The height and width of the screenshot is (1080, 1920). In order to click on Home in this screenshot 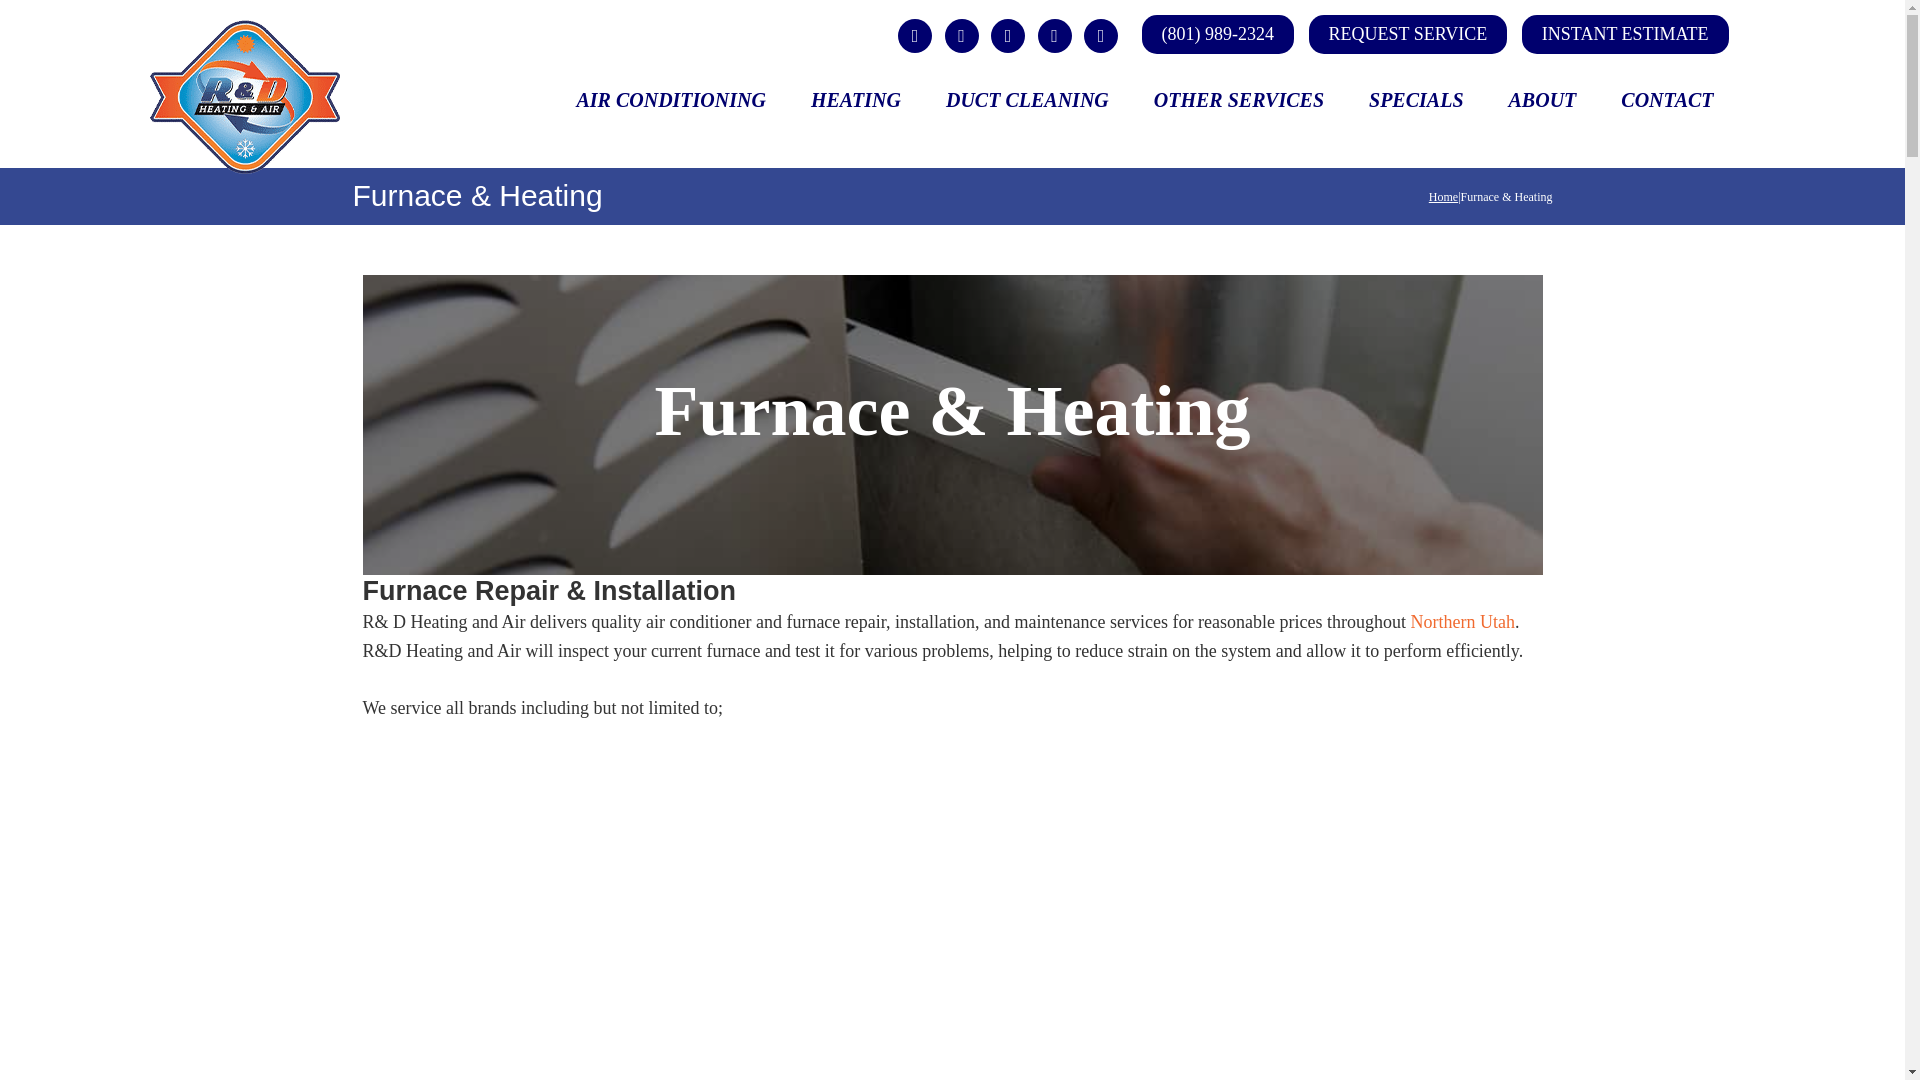, I will do `click(1442, 197)`.